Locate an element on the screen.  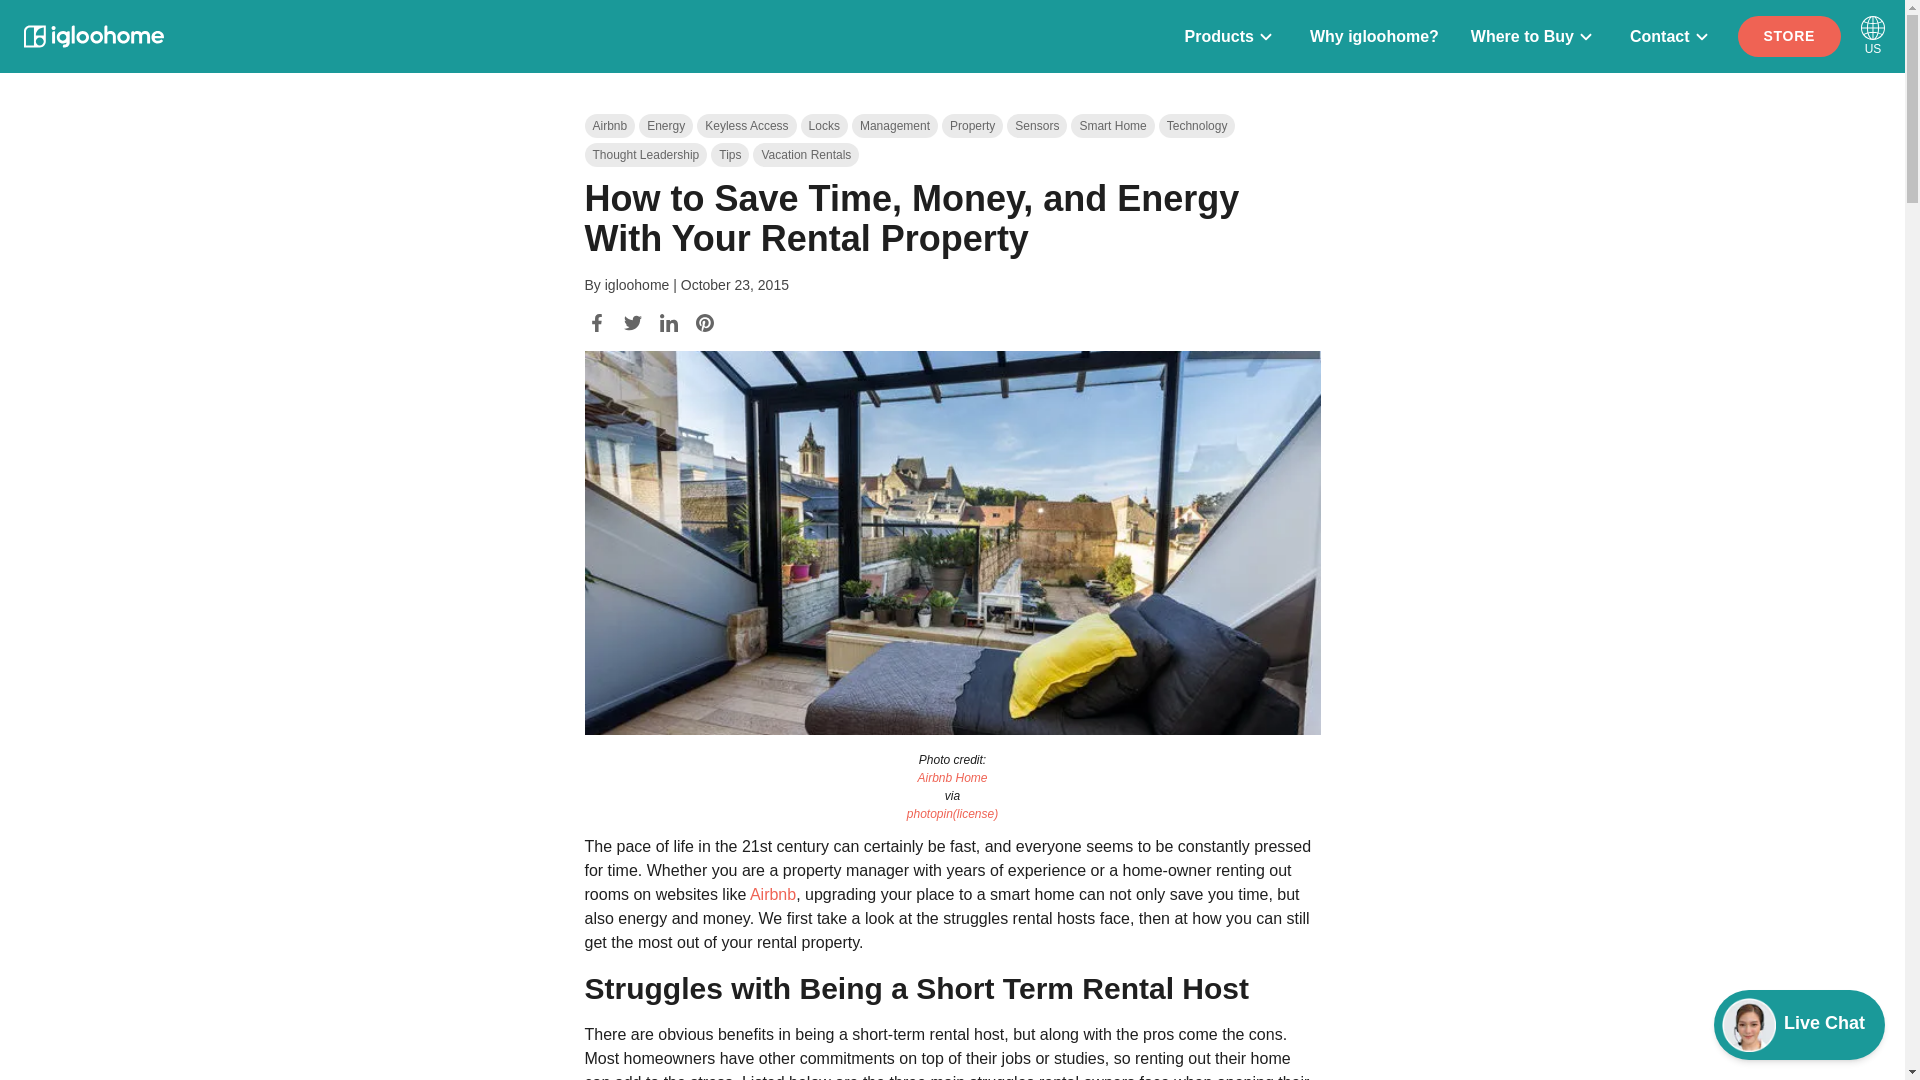
Airbnb is located at coordinates (805, 154).